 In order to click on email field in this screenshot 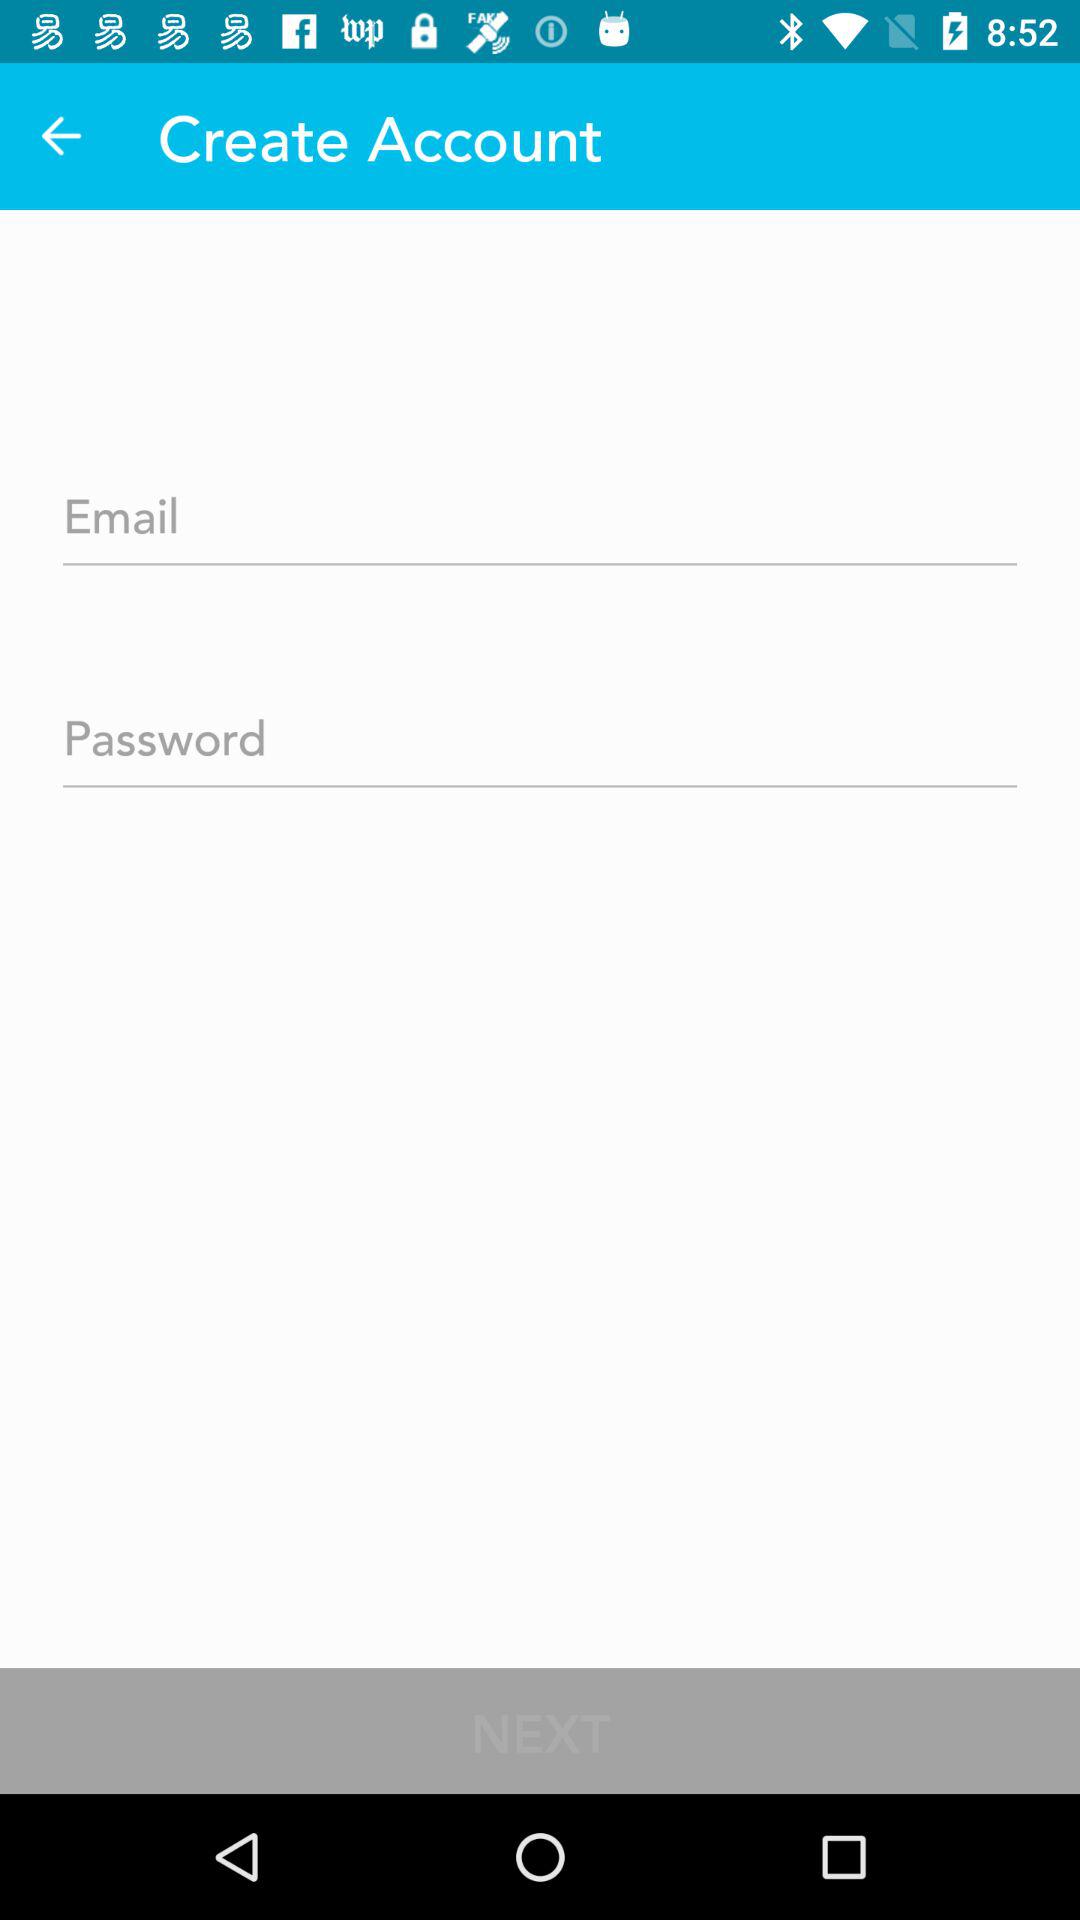, I will do `click(540, 509)`.